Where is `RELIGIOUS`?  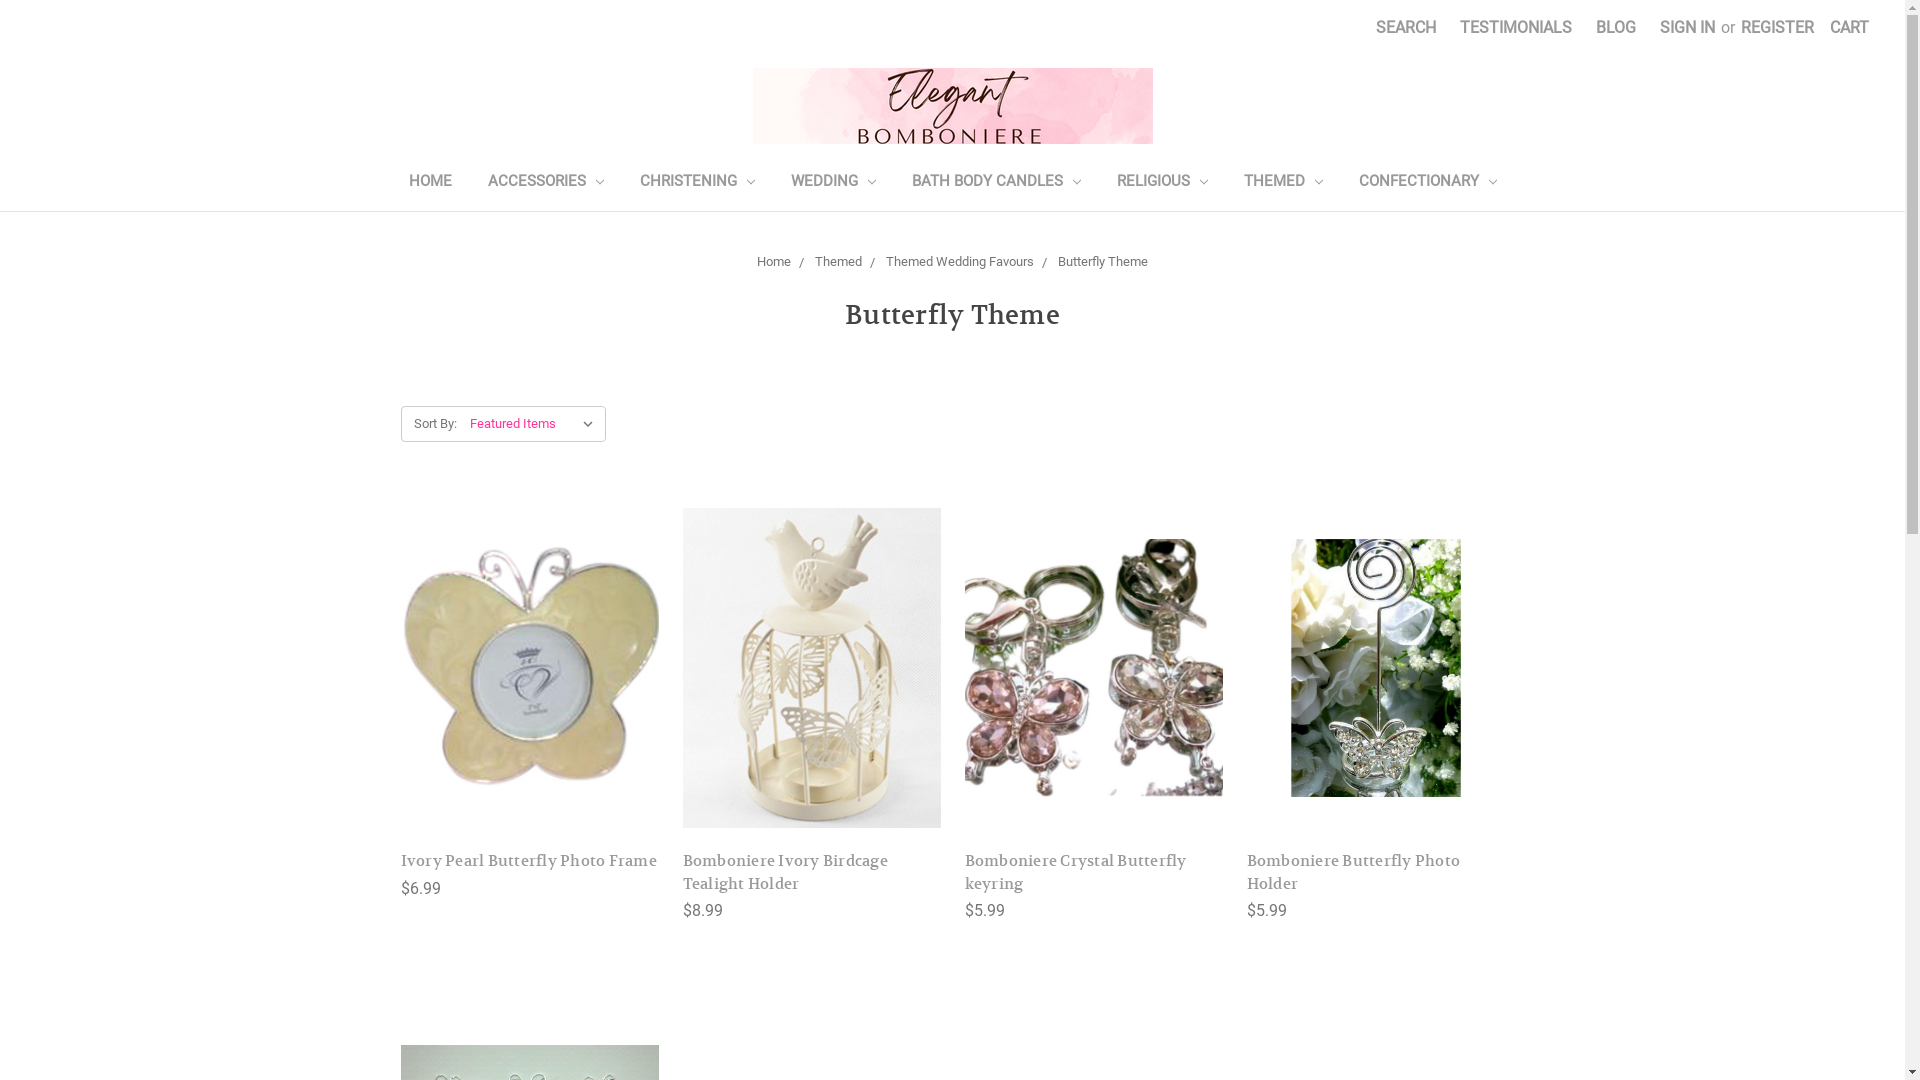
RELIGIOUS is located at coordinates (1162, 184).